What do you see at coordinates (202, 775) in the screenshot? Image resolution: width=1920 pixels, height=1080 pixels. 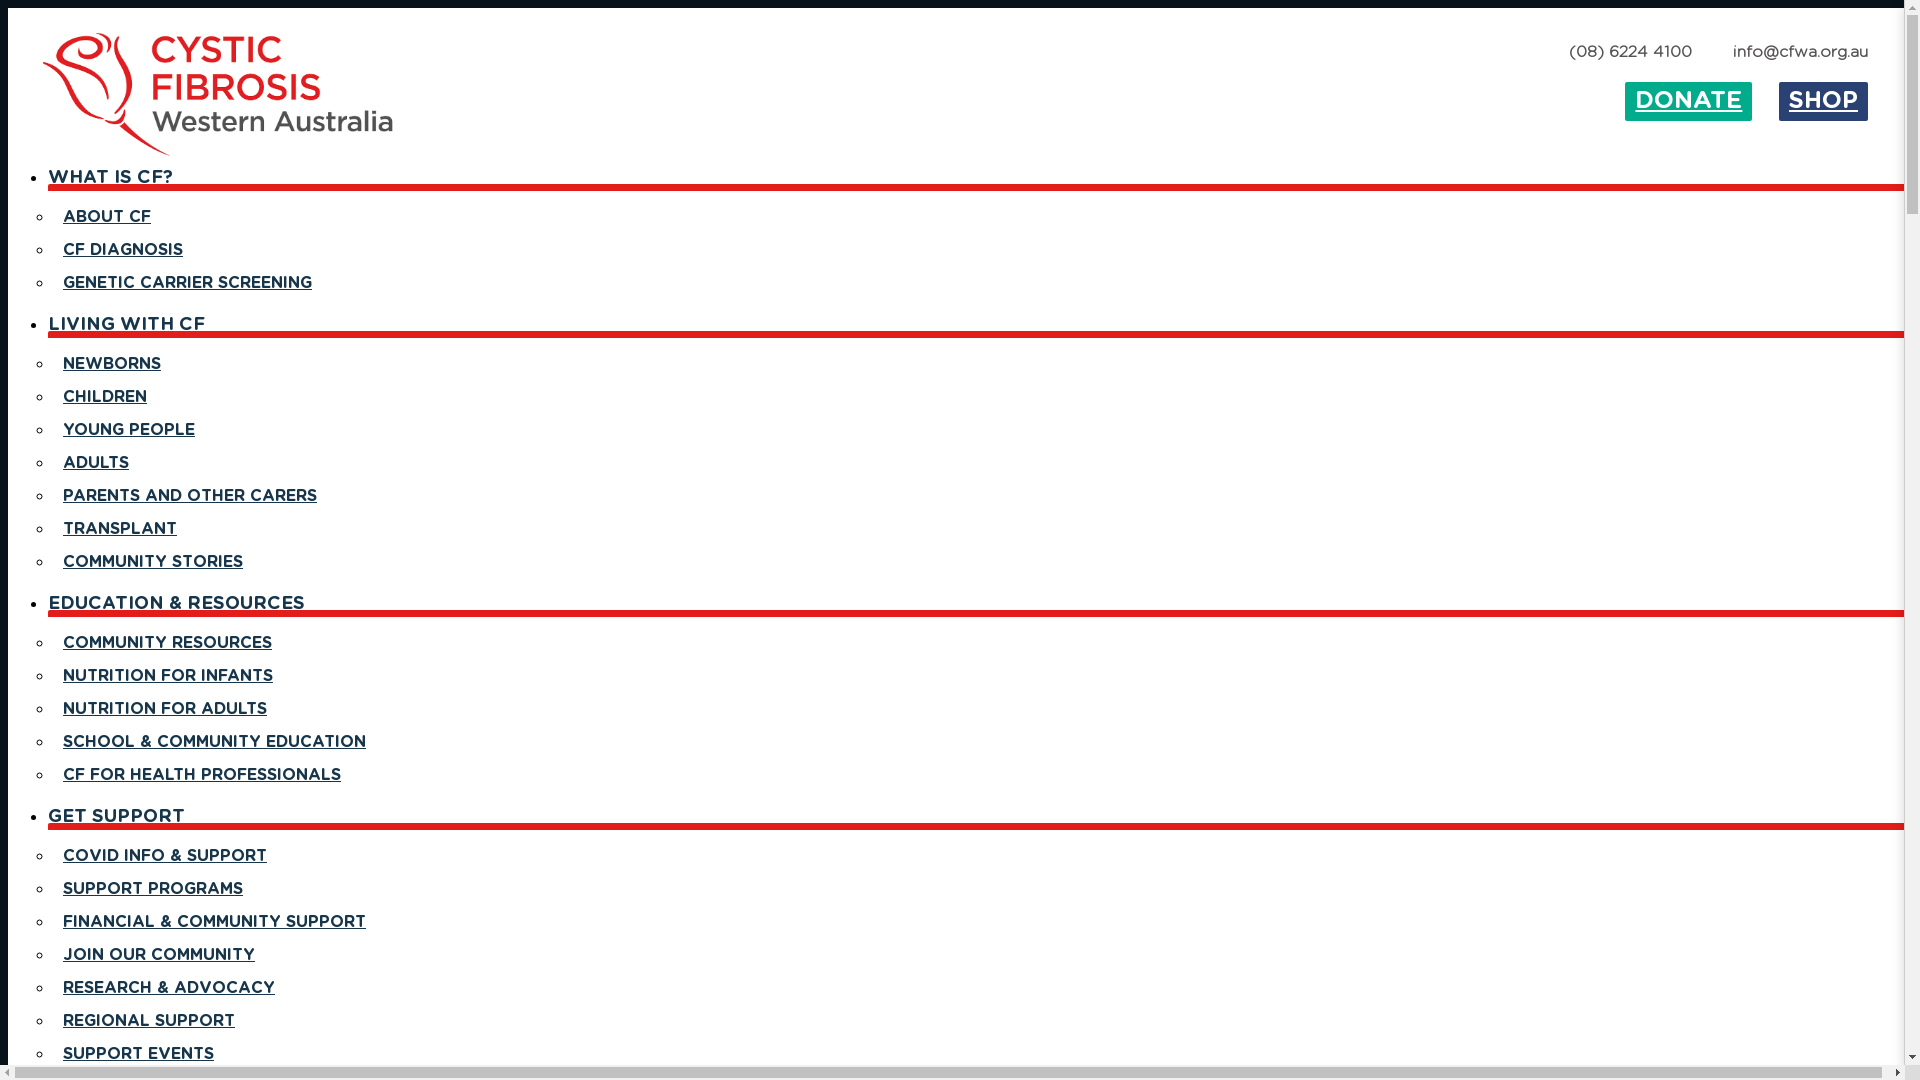 I see `CF FOR HEALTH PROFESSIONALS` at bounding box center [202, 775].